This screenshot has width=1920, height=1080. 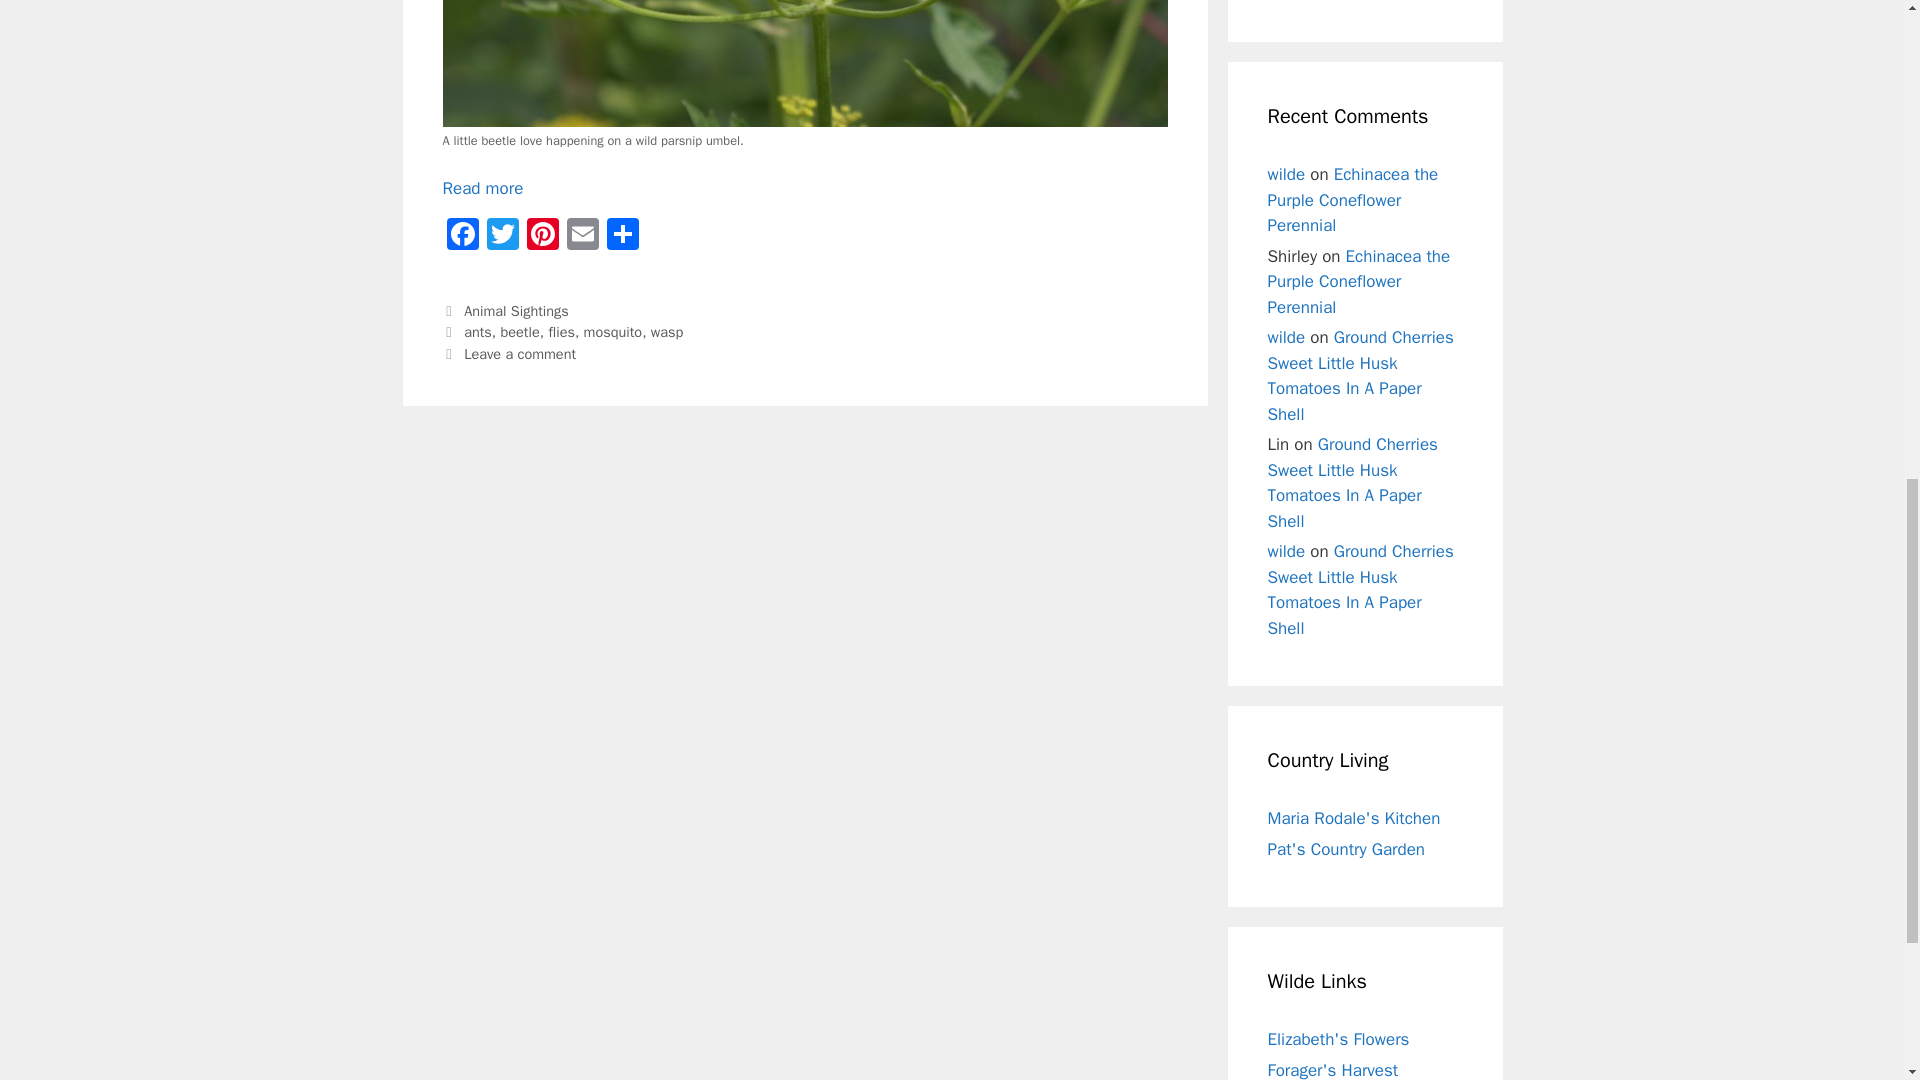 What do you see at coordinates (1286, 174) in the screenshot?
I see `wilde` at bounding box center [1286, 174].